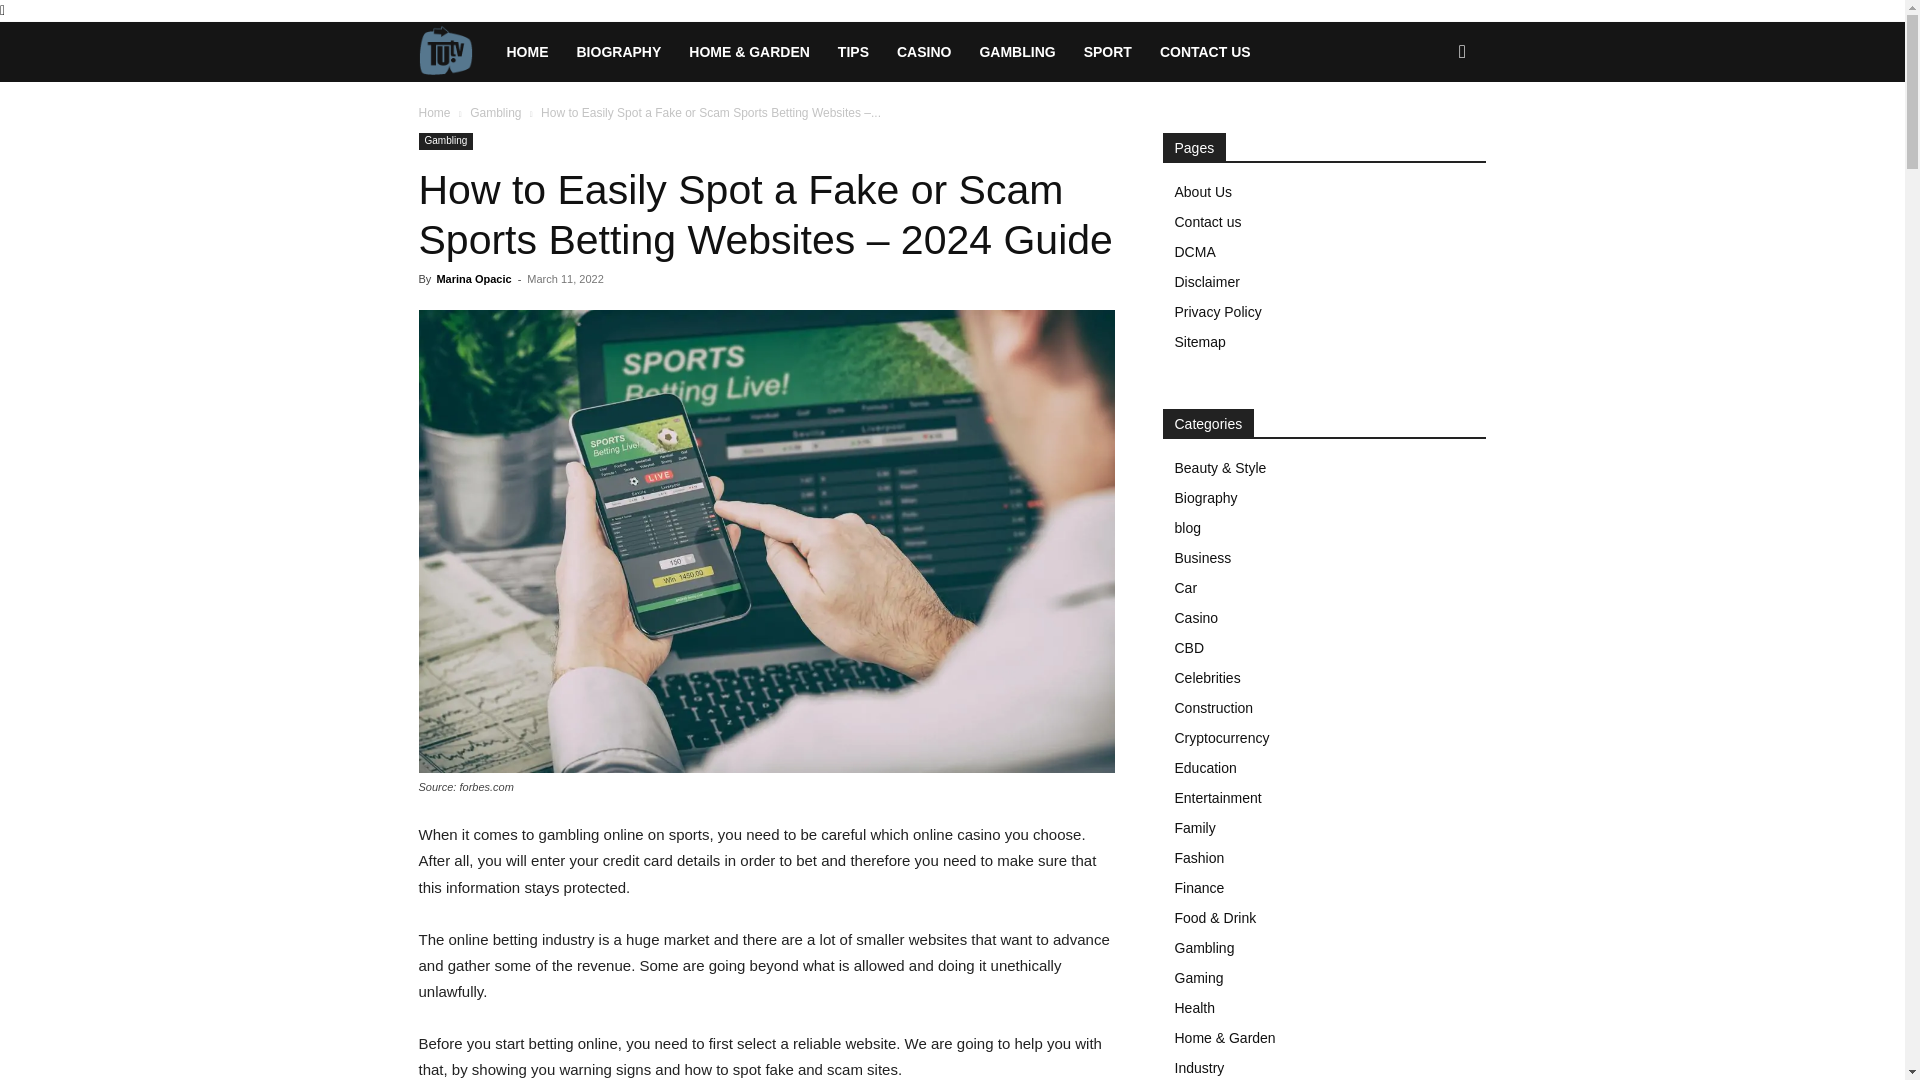  I want to click on CONTACT US, so click(1206, 52).